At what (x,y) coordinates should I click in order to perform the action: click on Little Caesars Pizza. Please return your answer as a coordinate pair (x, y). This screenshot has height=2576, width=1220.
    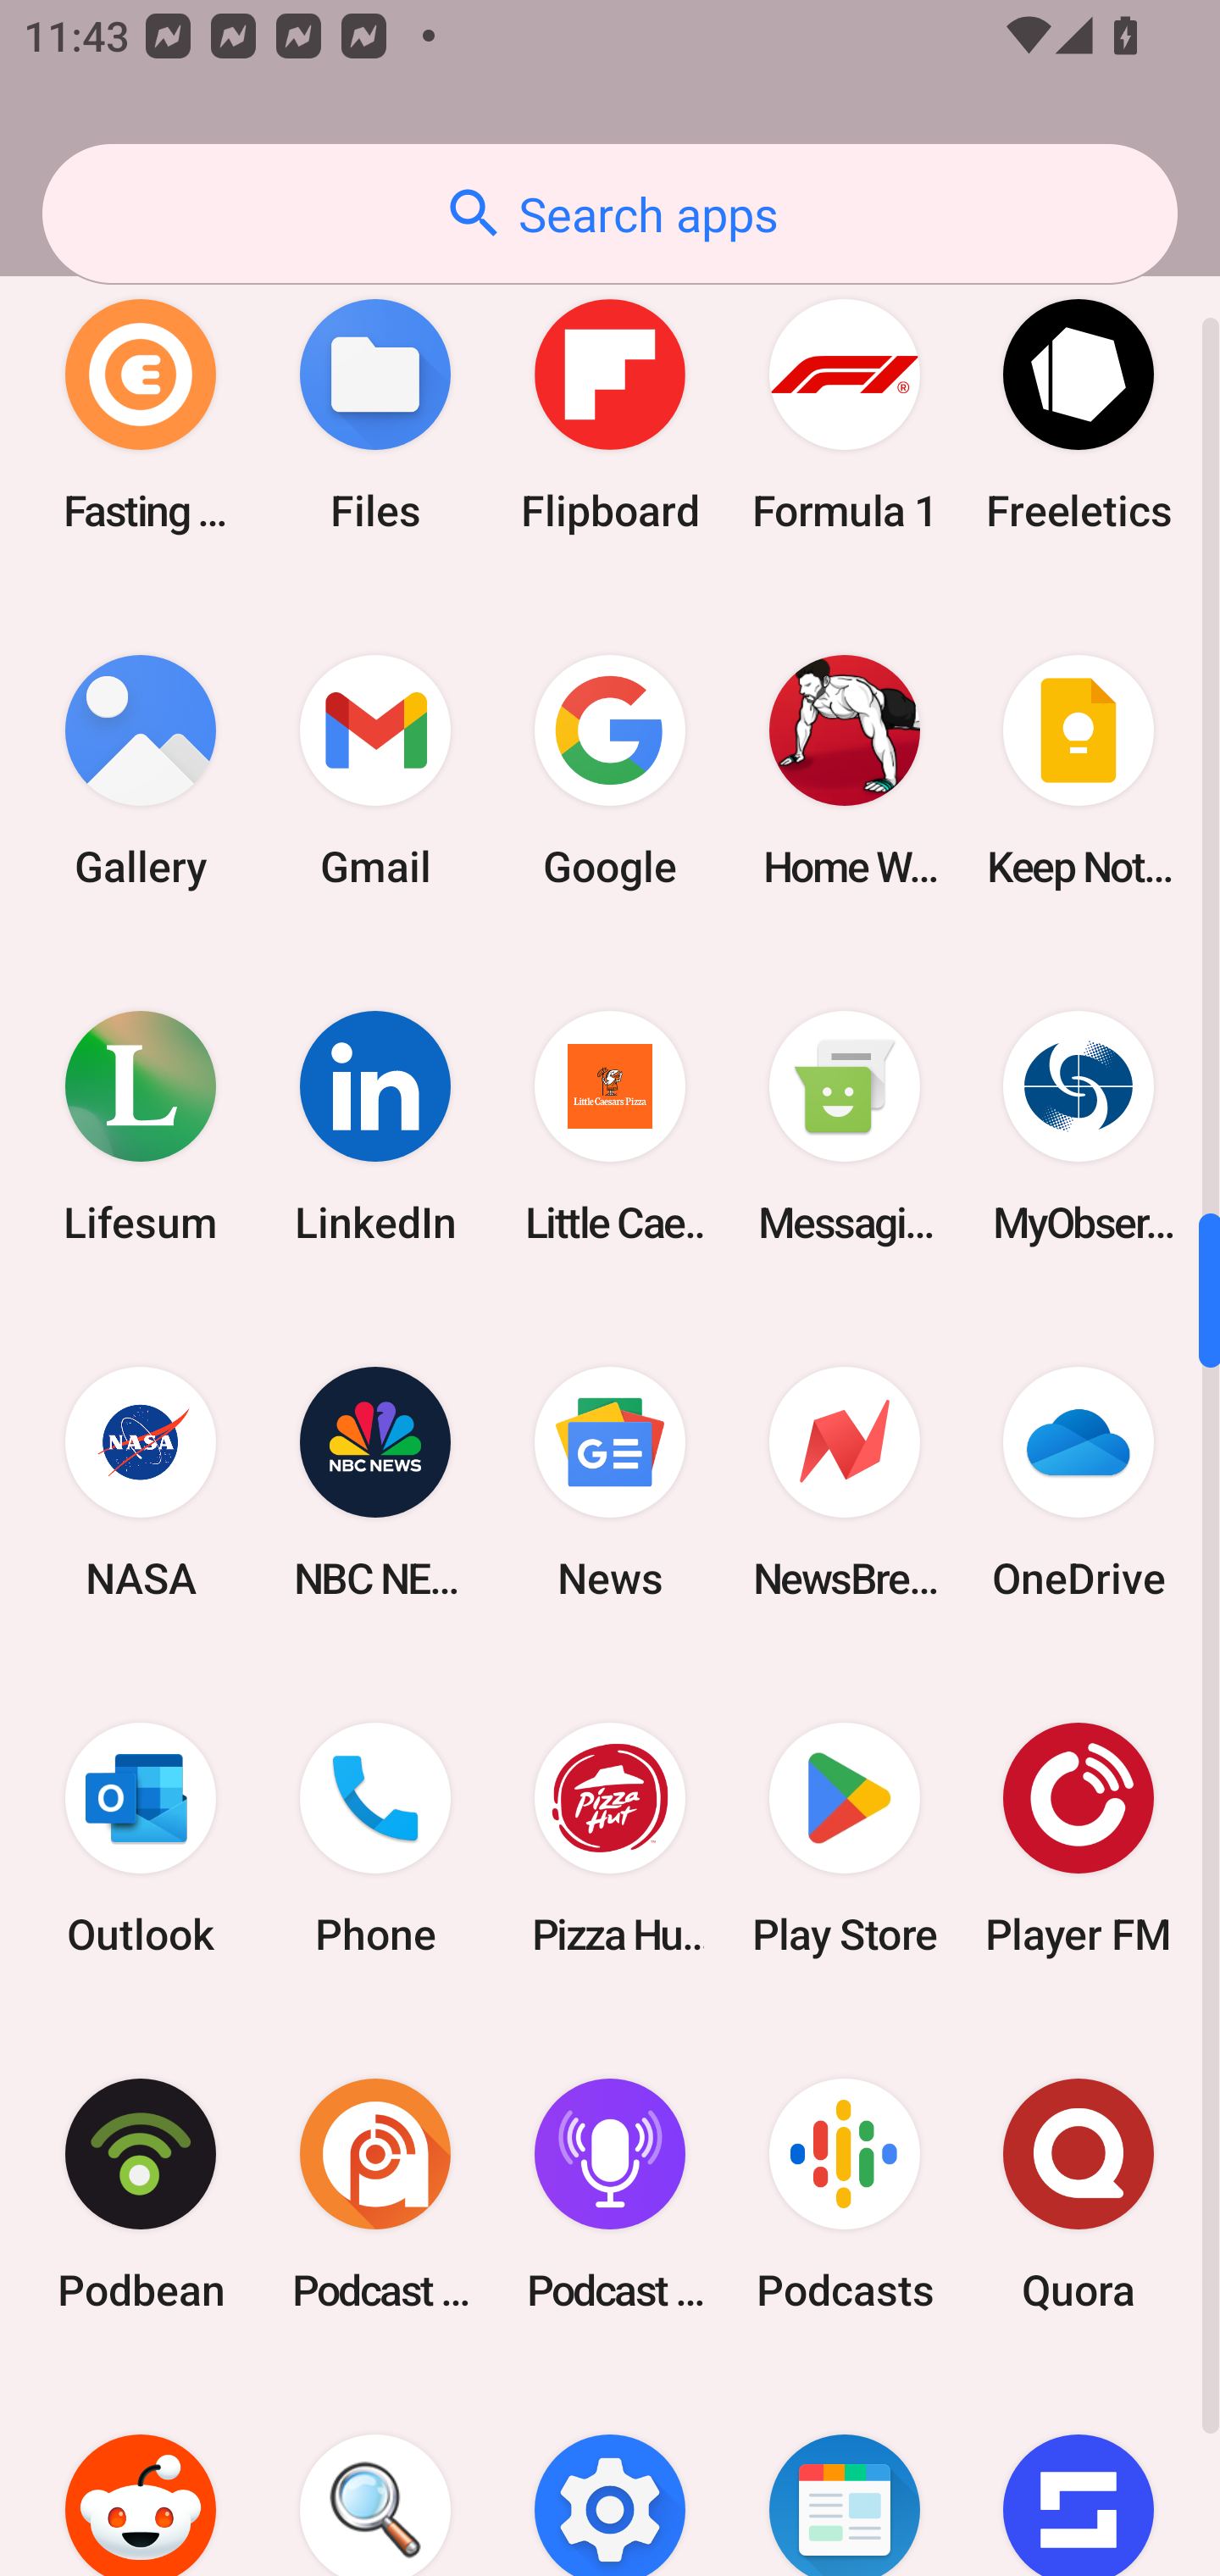
    Looking at the image, I should click on (610, 1127).